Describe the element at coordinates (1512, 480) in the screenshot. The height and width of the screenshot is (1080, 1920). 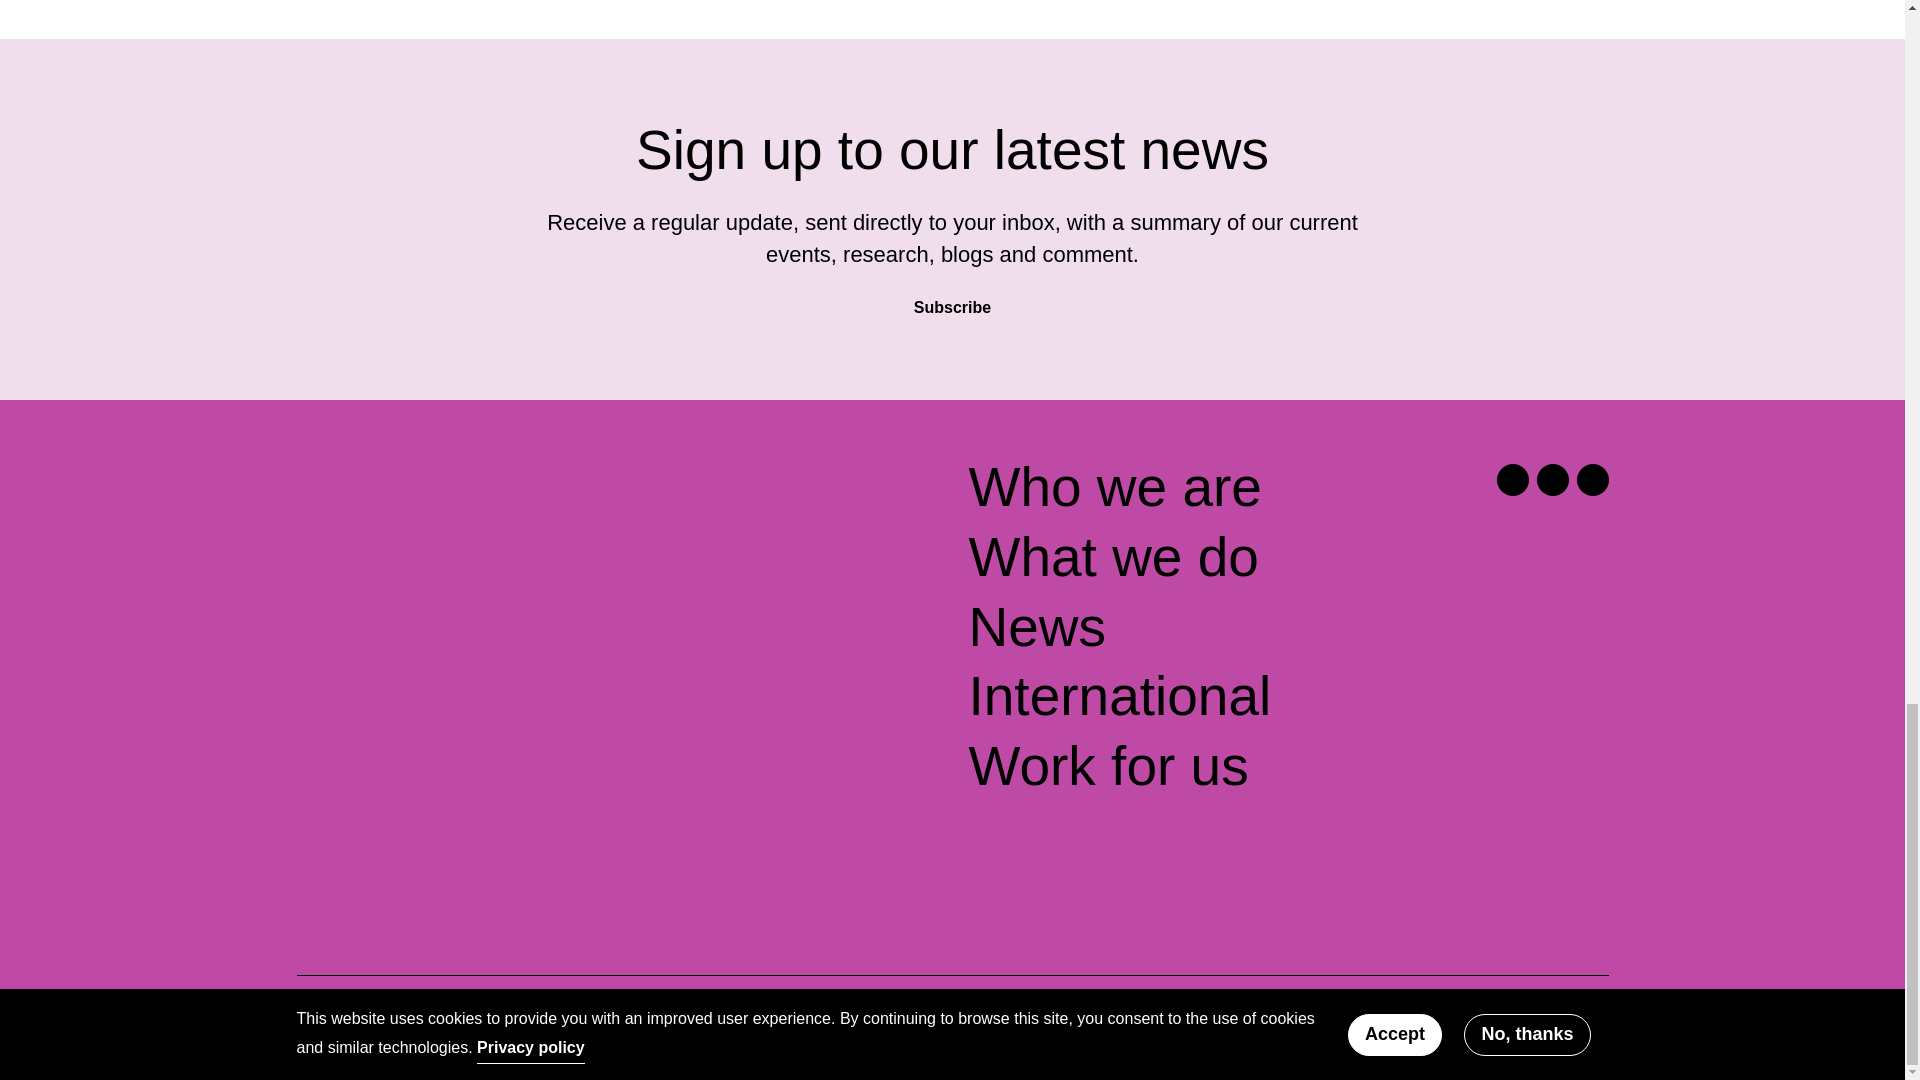
I see `Twitter` at that location.